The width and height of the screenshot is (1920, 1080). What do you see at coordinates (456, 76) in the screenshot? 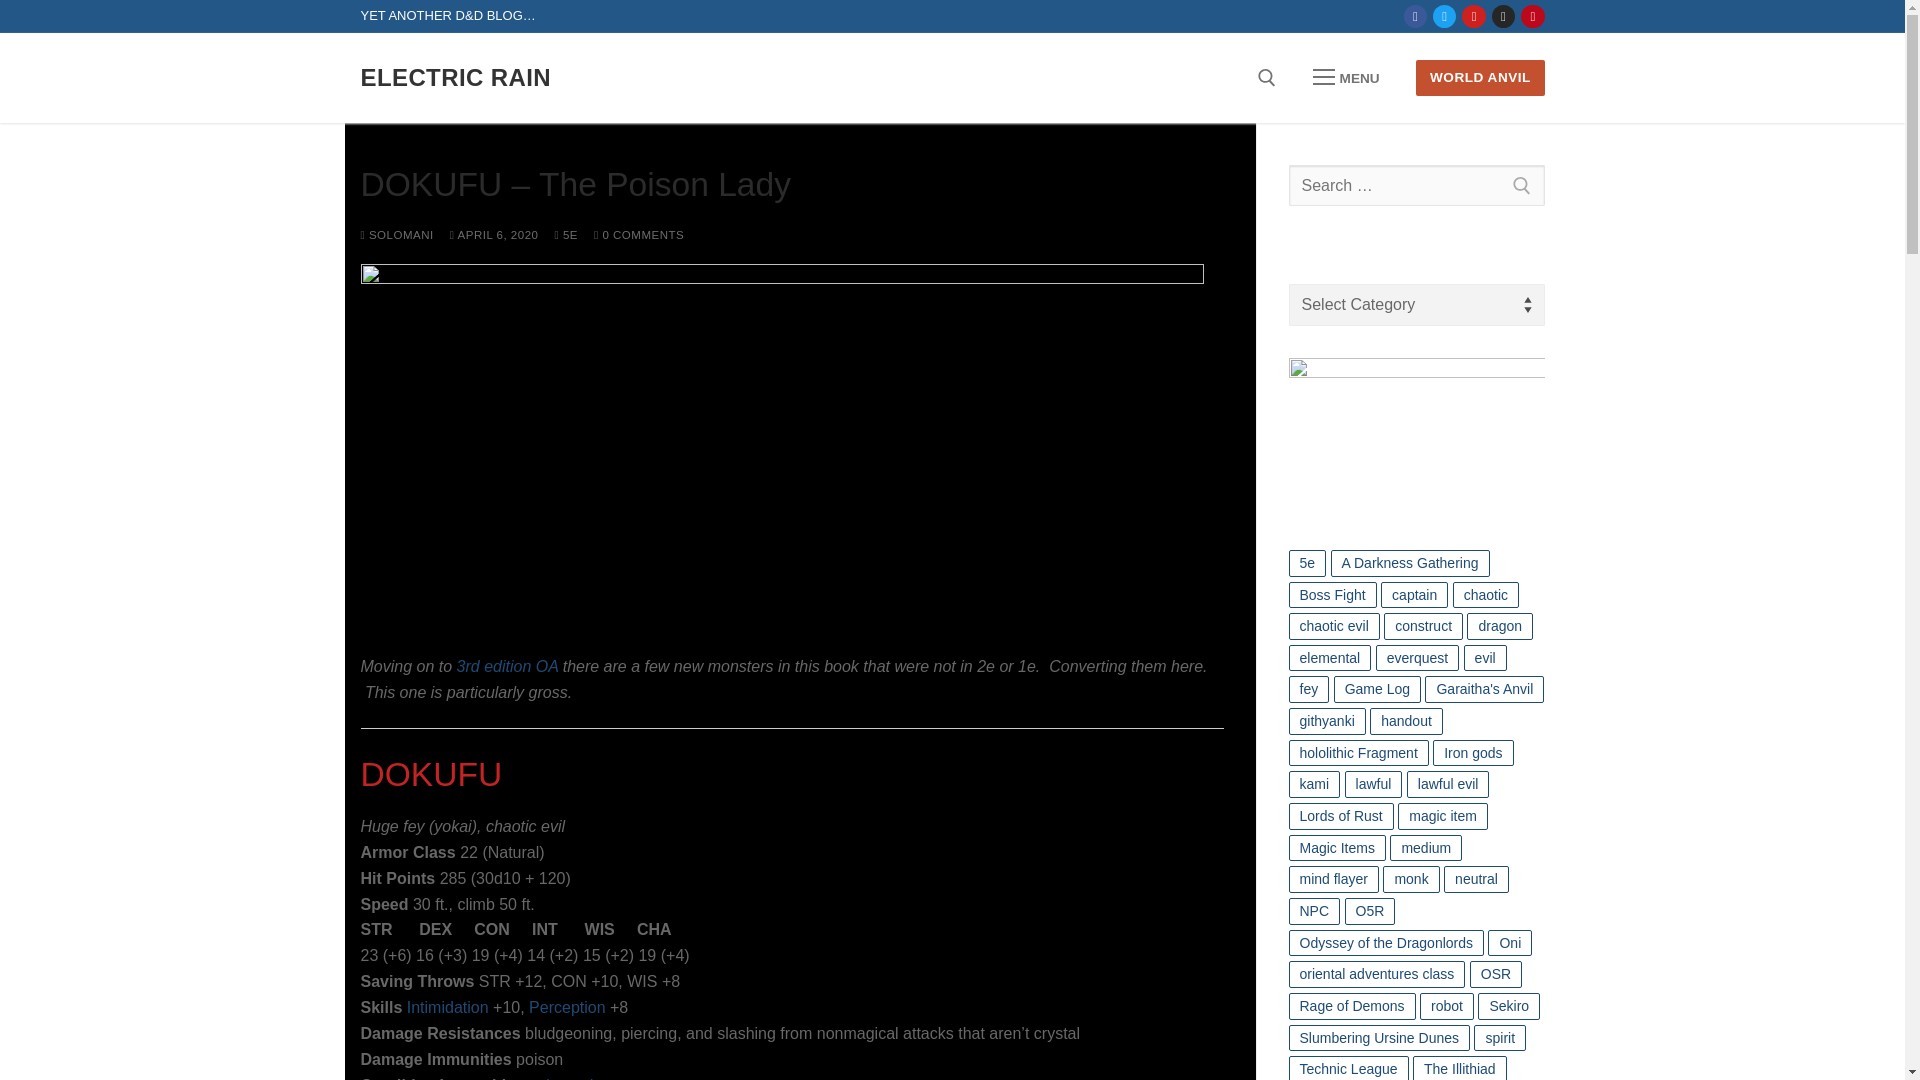
I see `ELECTRIC RAIN` at bounding box center [456, 76].